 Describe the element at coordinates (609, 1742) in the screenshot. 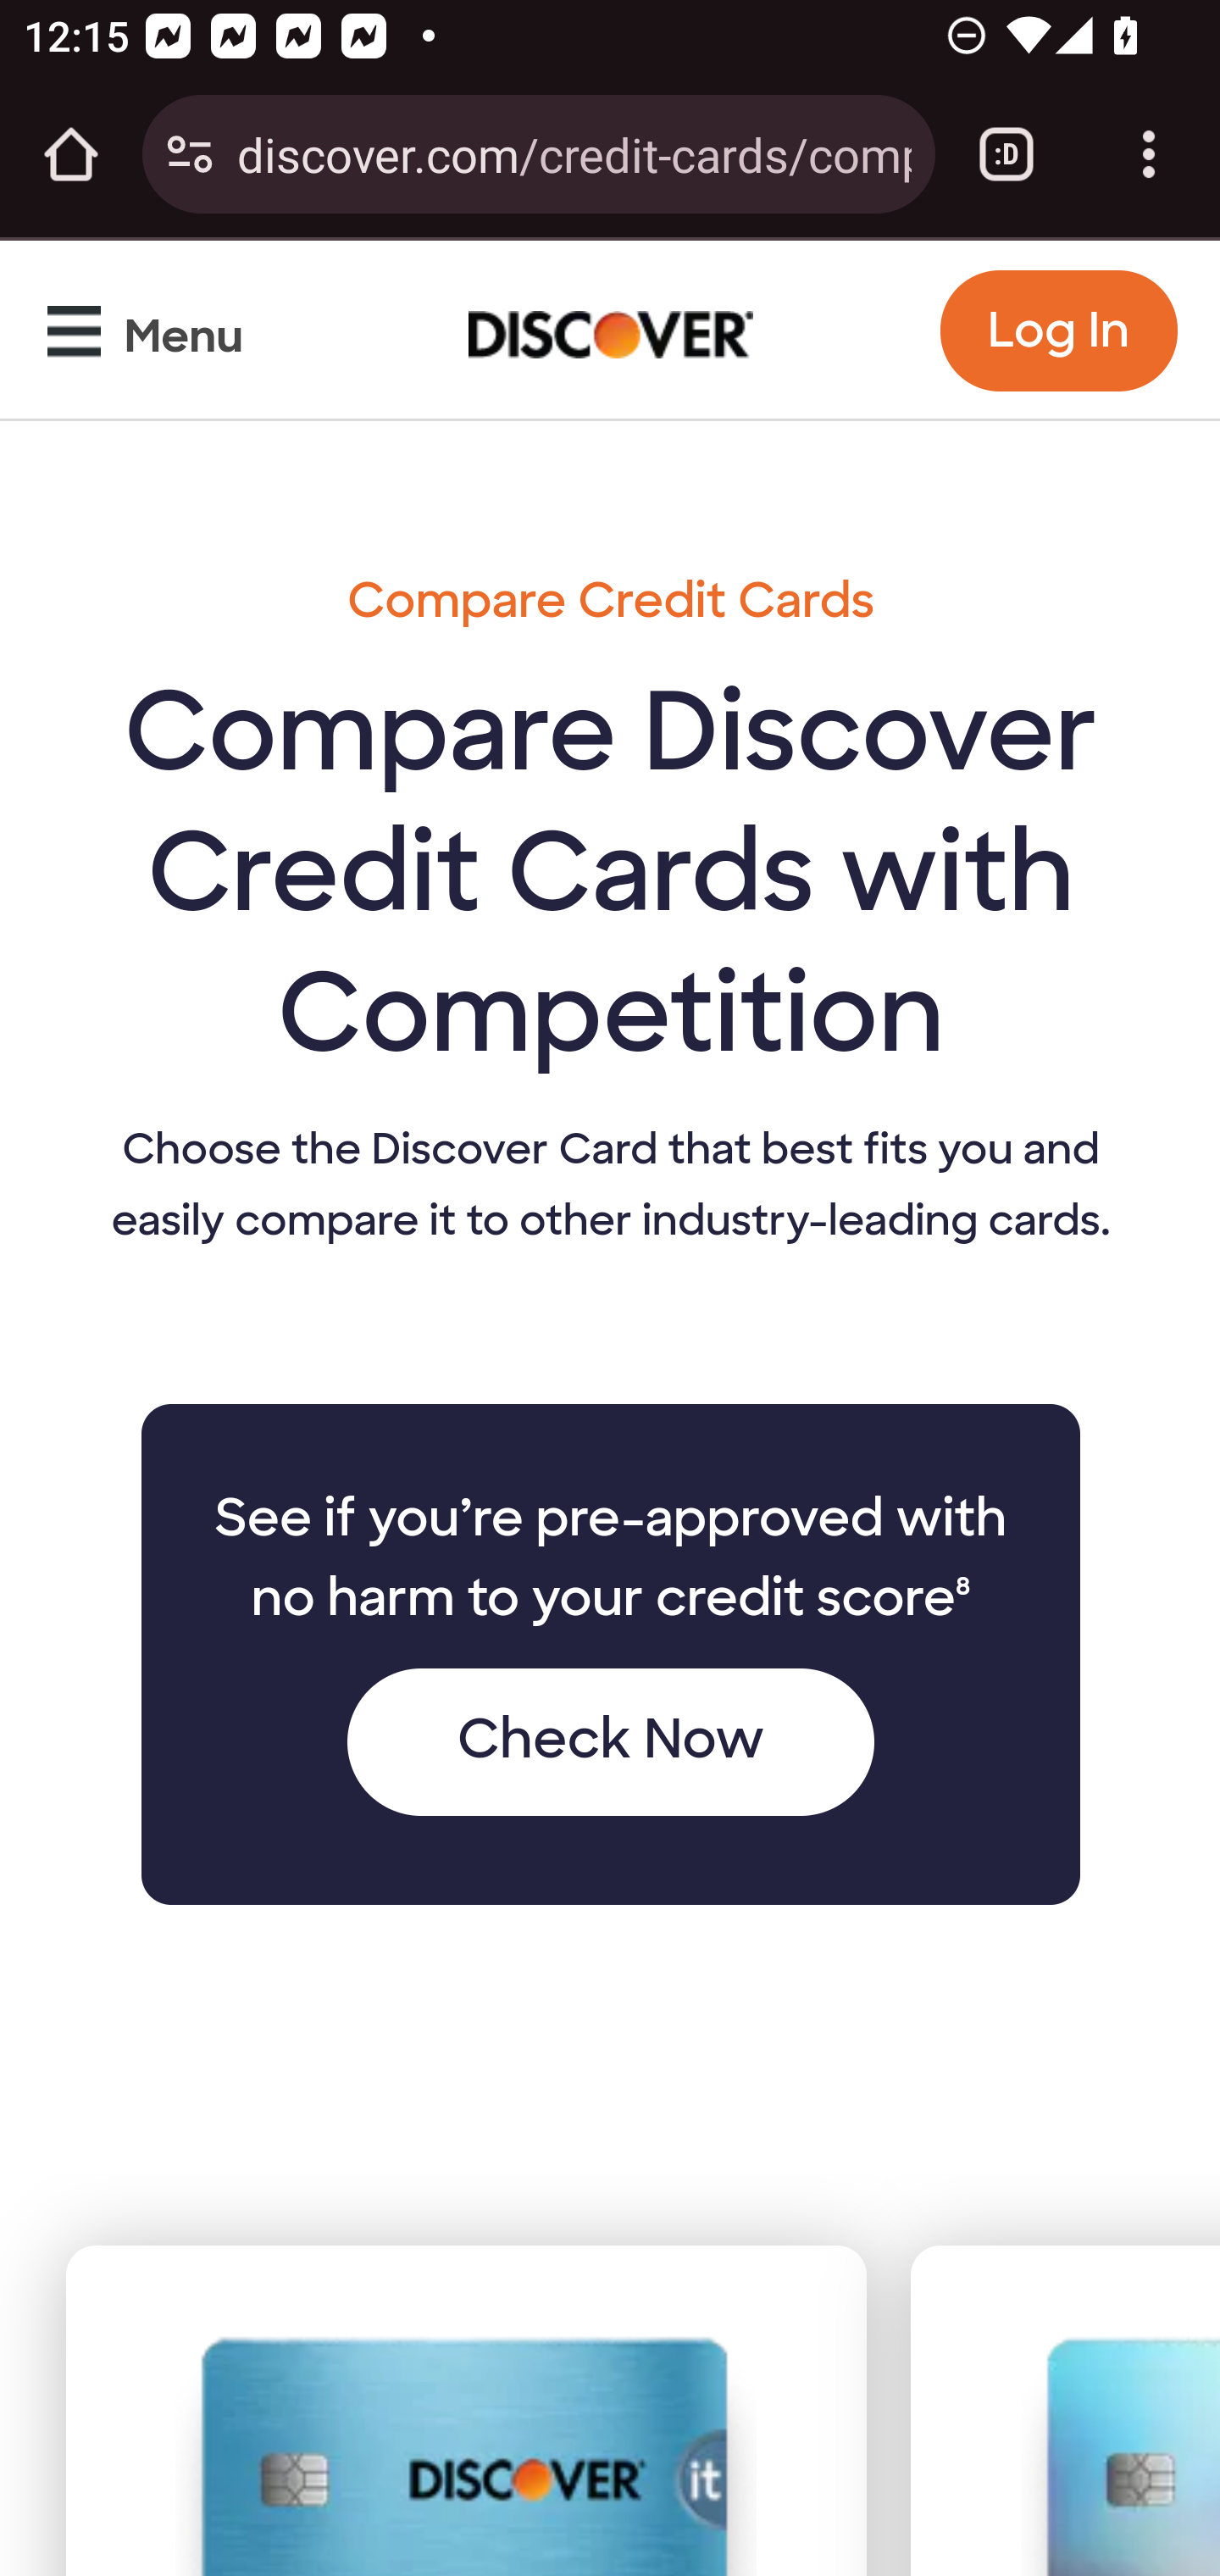

I see `Check Now` at that location.